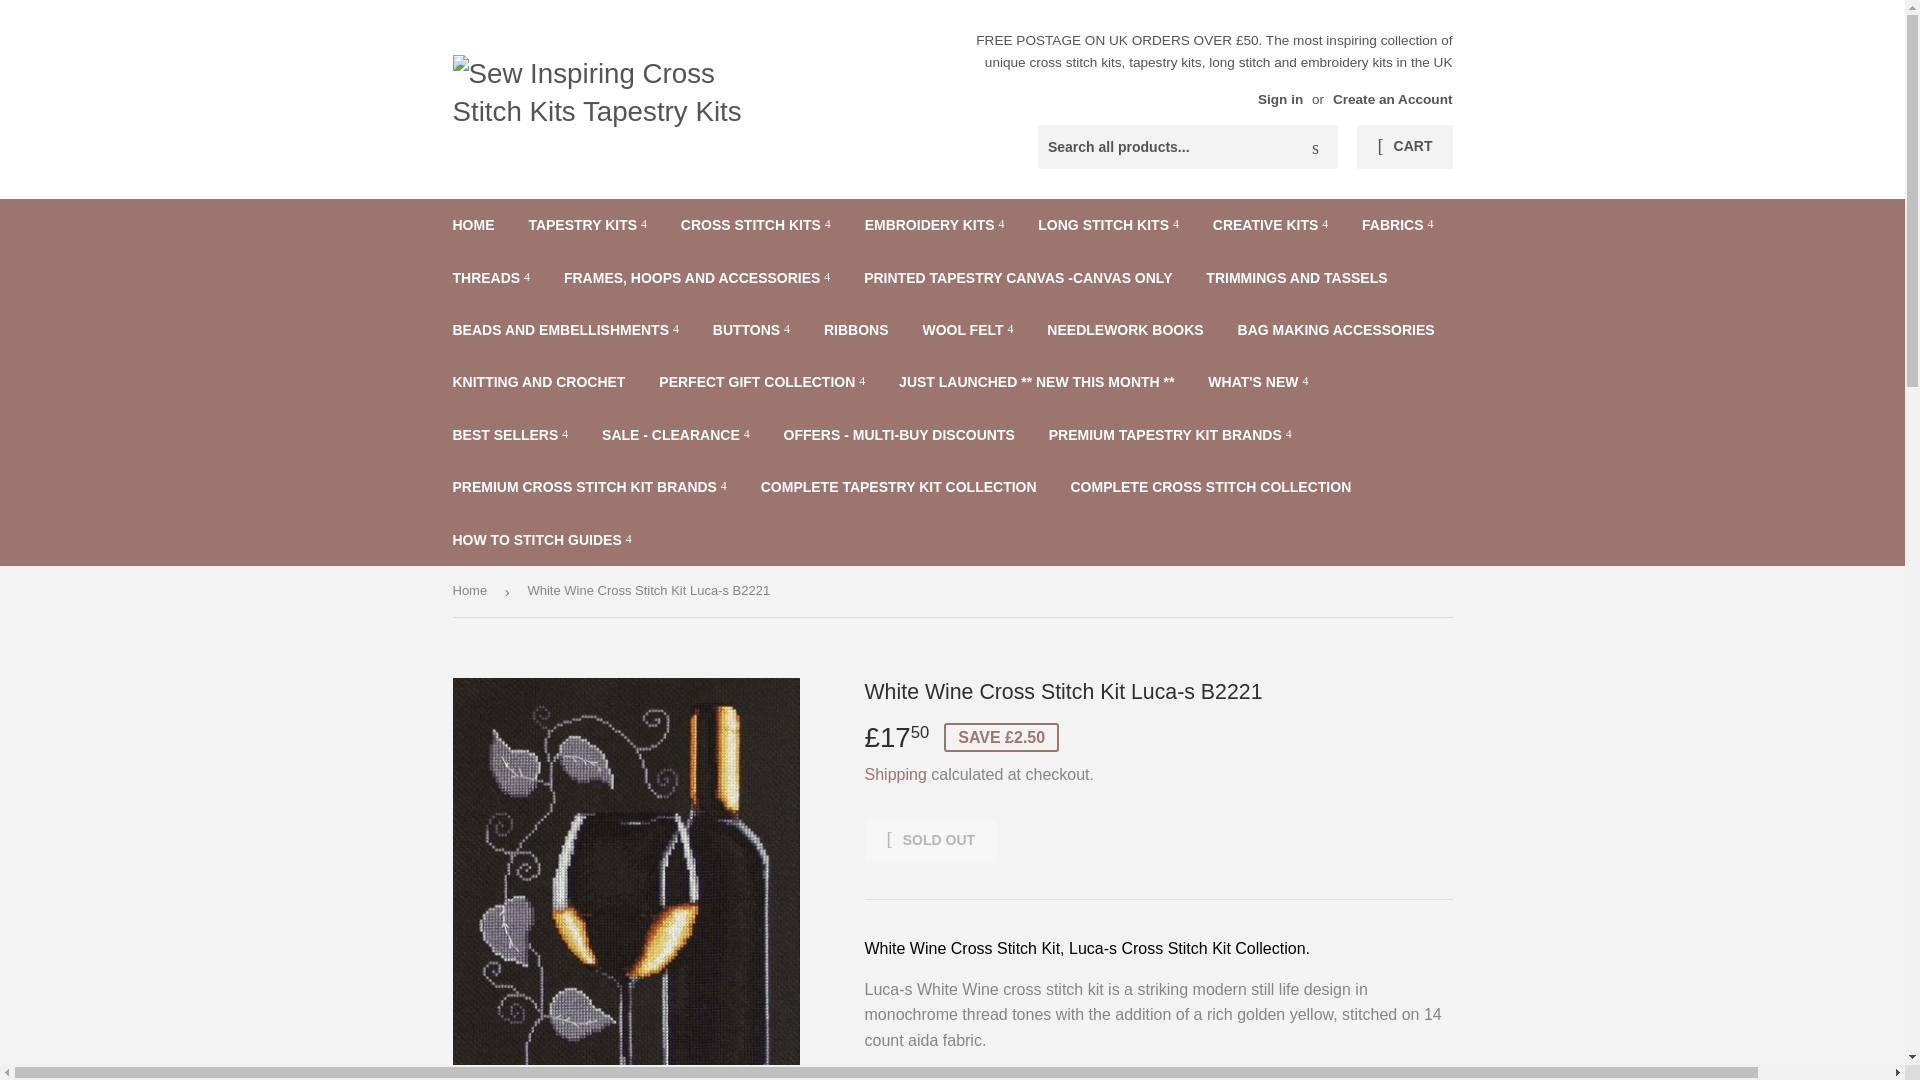 Image resolution: width=1920 pixels, height=1080 pixels. What do you see at coordinates (1404, 146) in the screenshot?
I see `CART` at bounding box center [1404, 146].